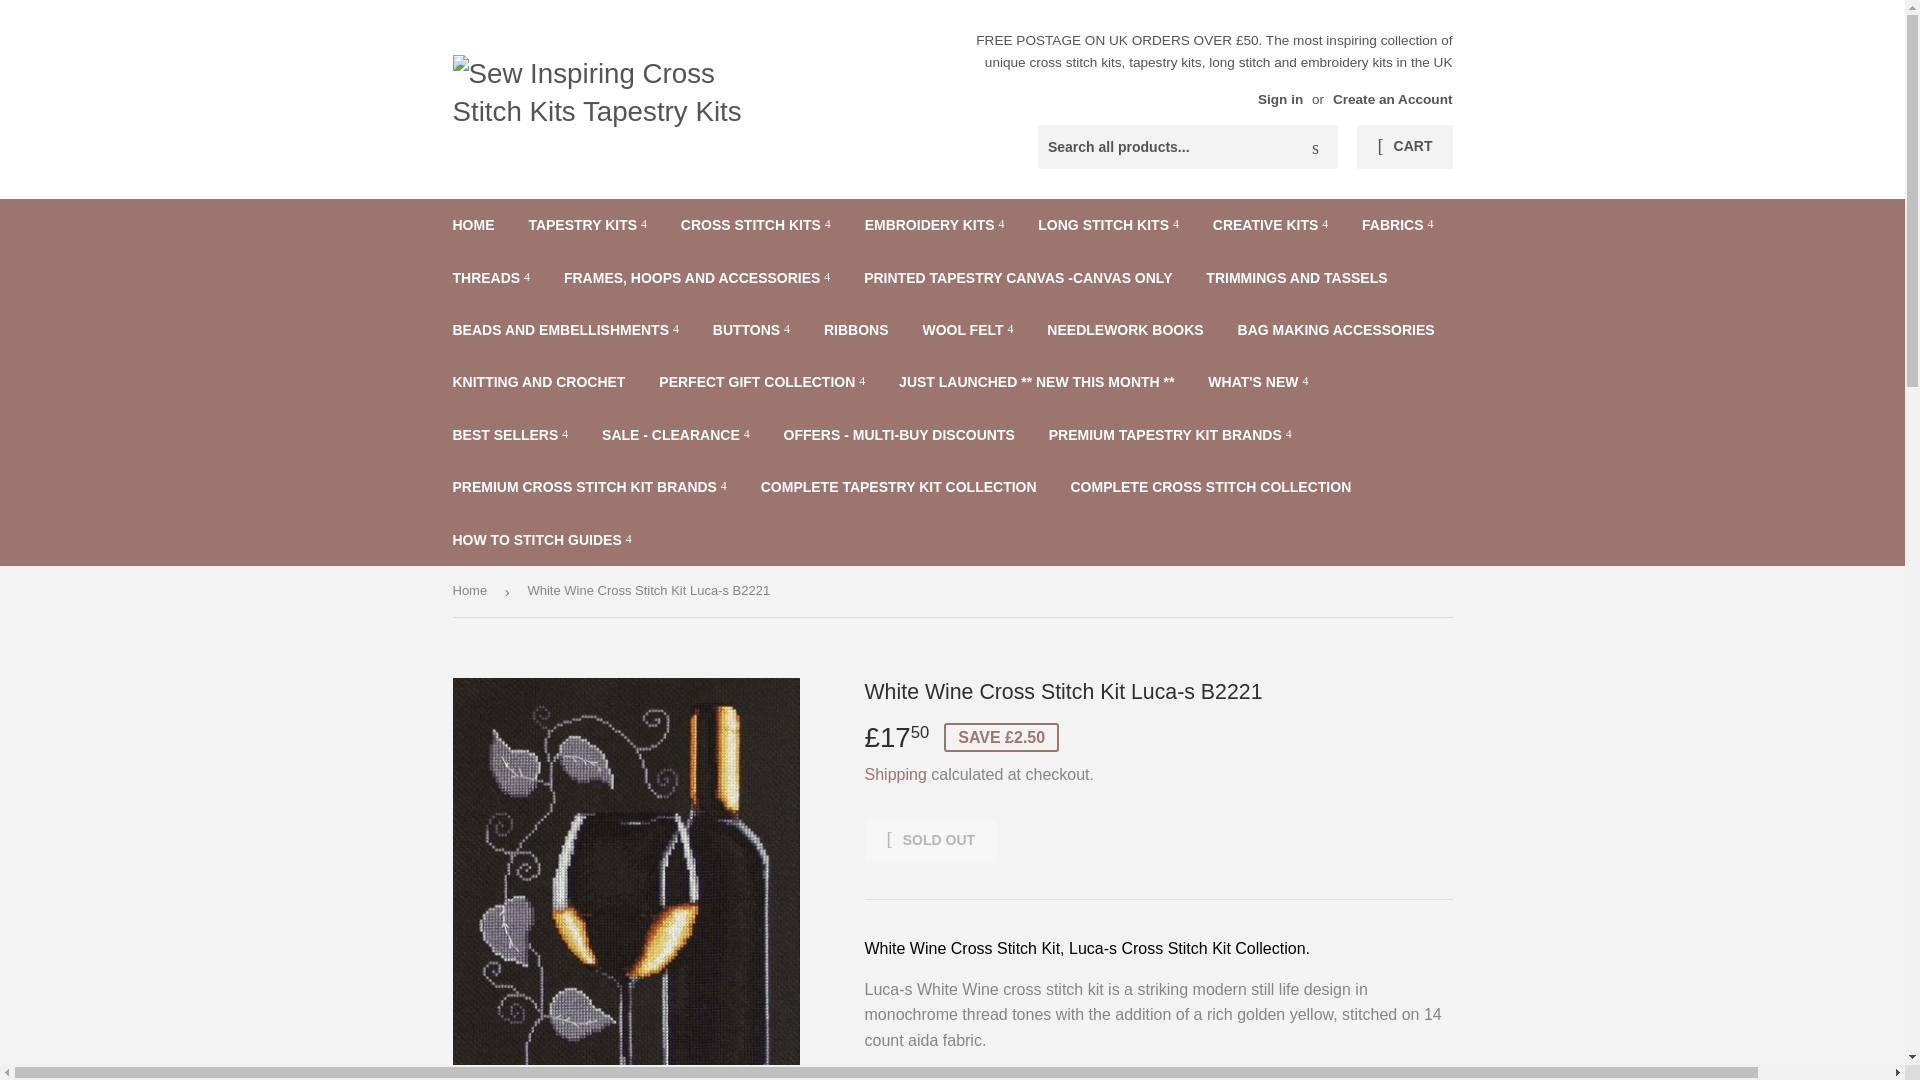 Image resolution: width=1920 pixels, height=1080 pixels. What do you see at coordinates (1404, 146) in the screenshot?
I see `CART` at bounding box center [1404, 146].